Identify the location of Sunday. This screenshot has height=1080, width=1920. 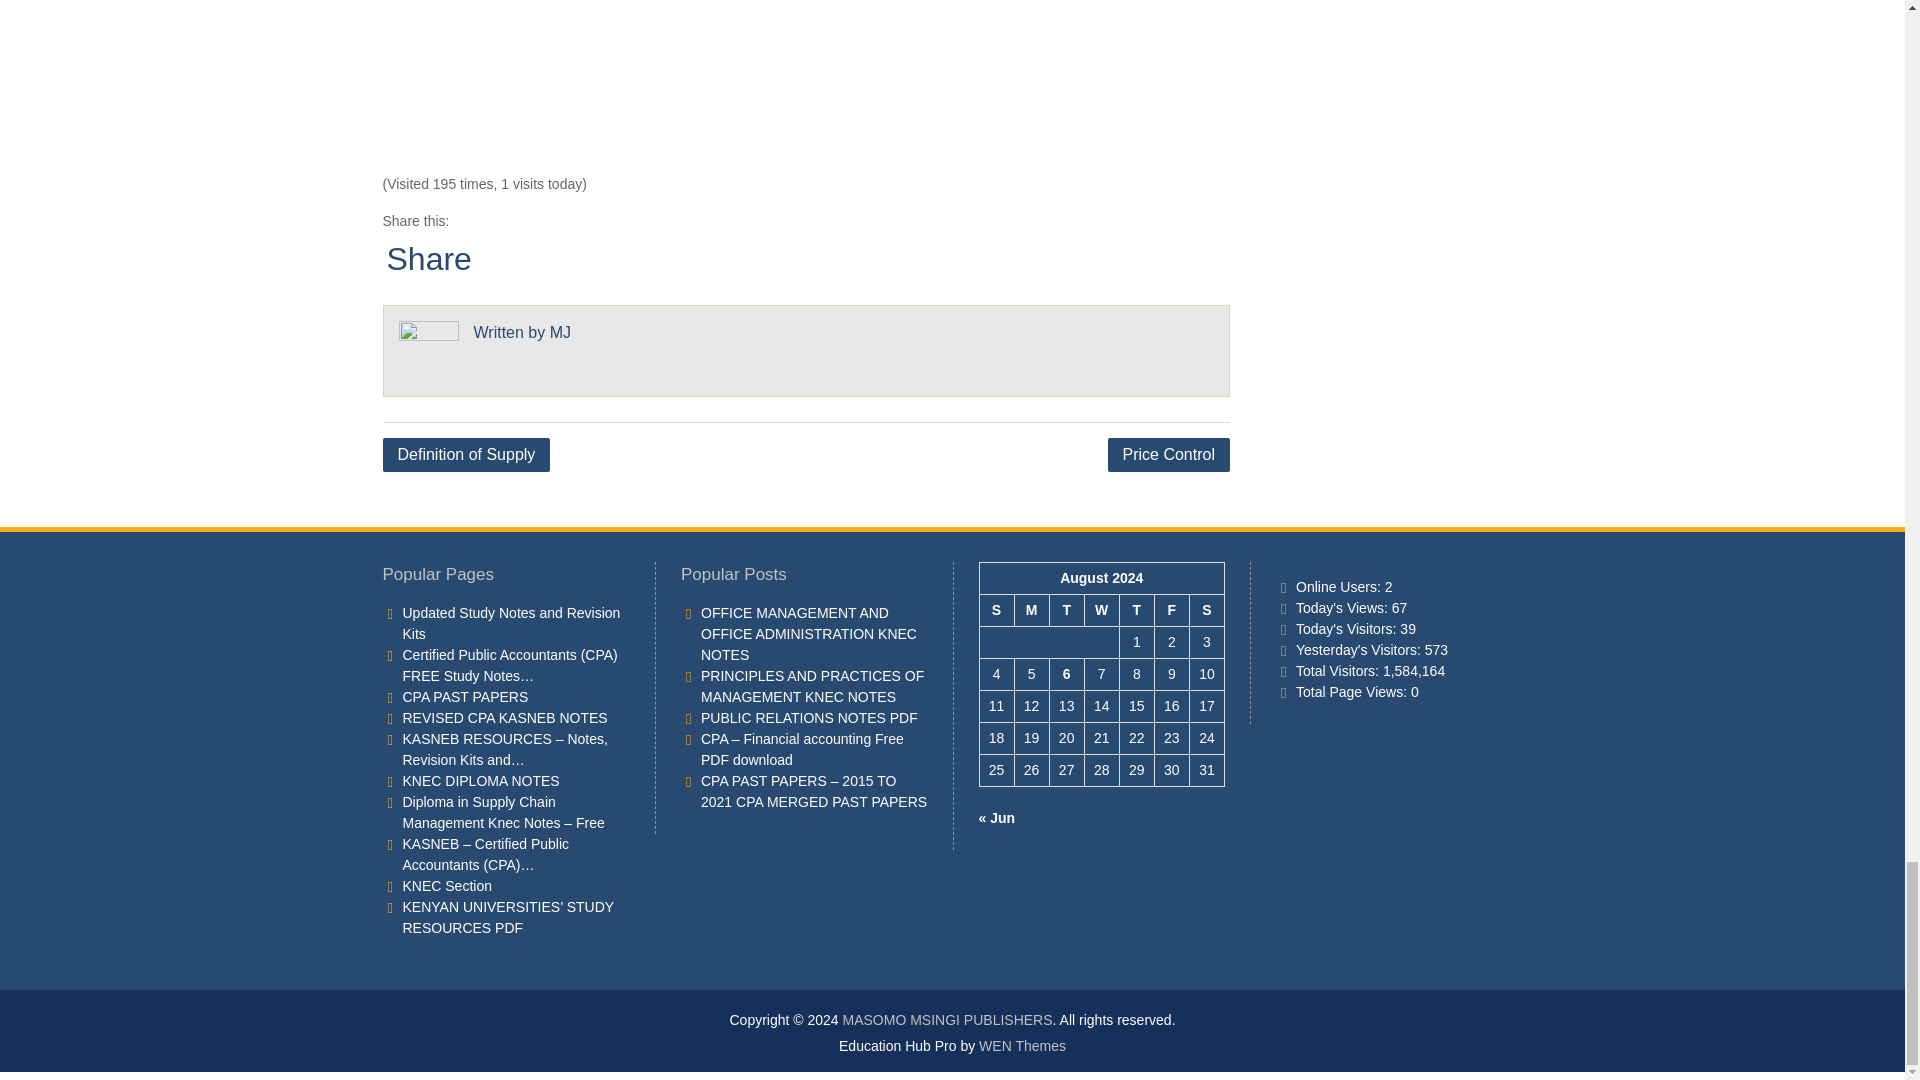
(996, 611).